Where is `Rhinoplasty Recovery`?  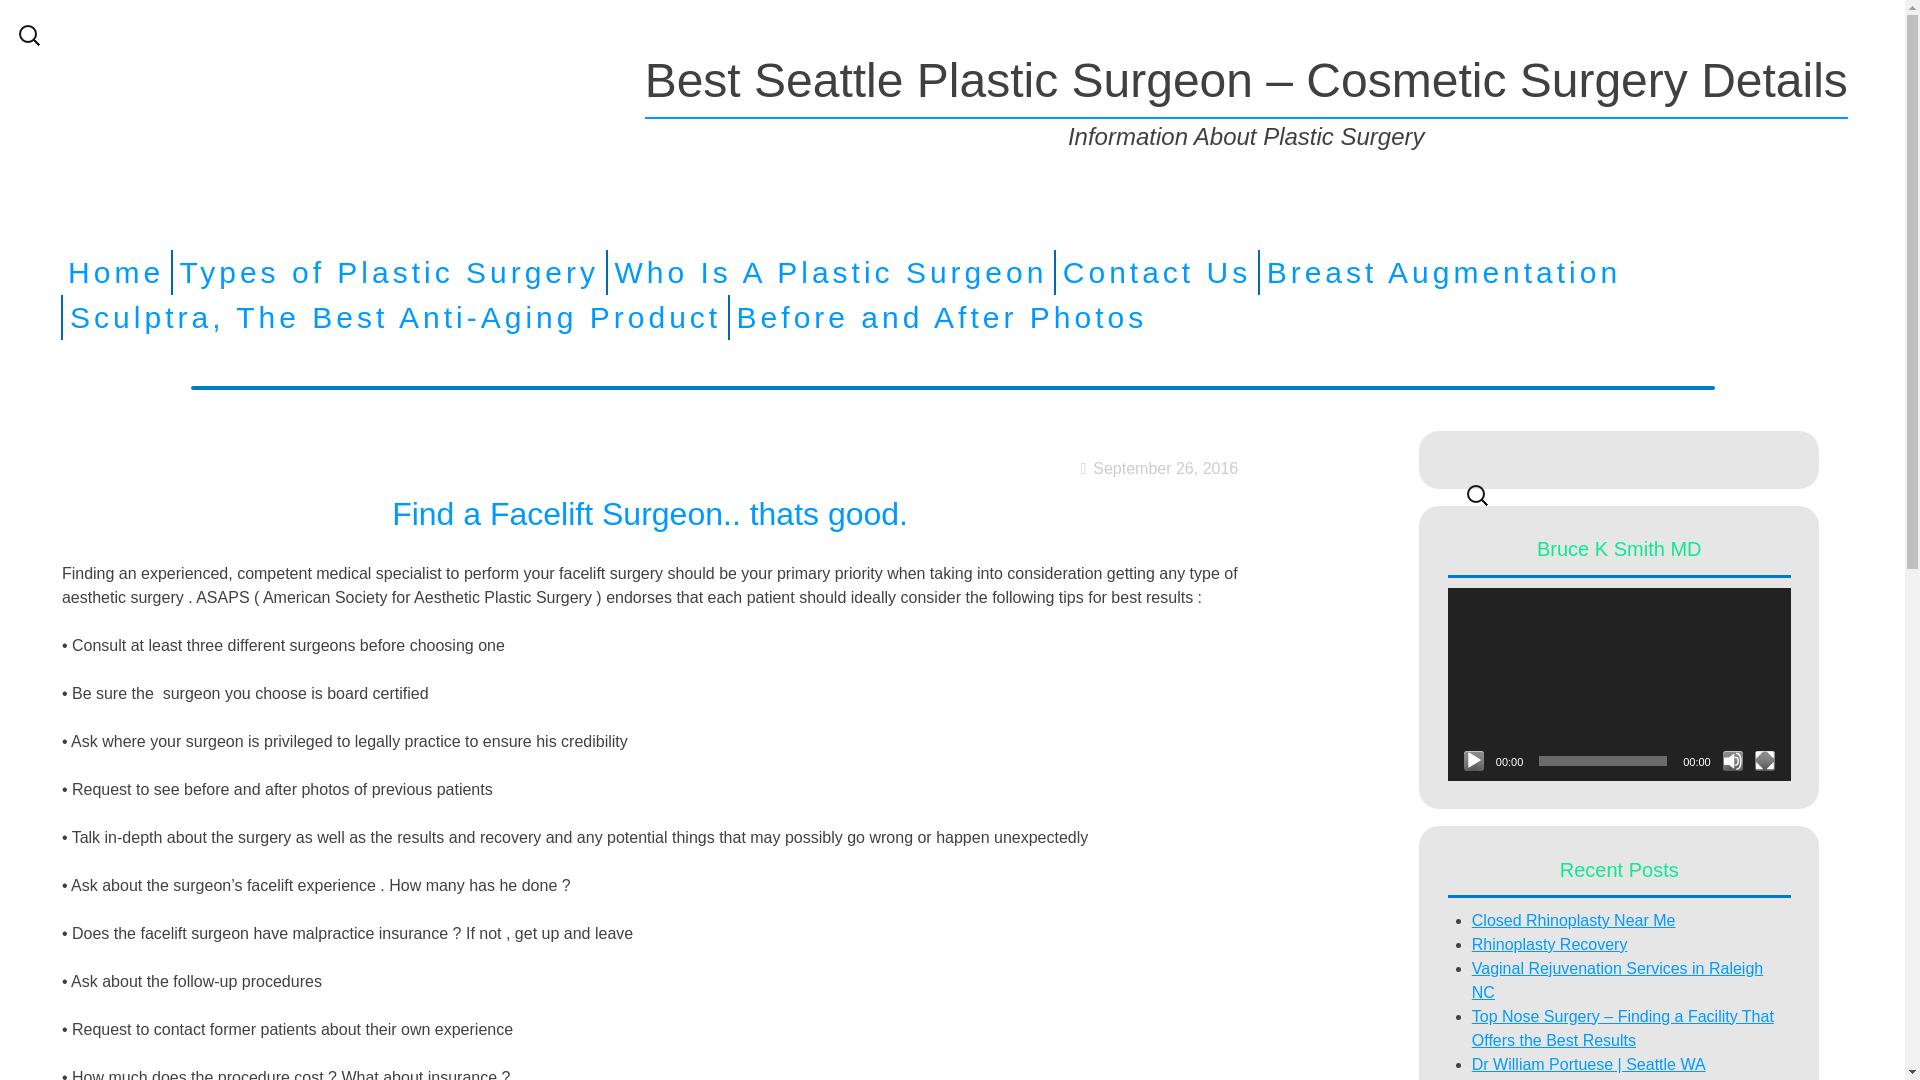
Rhinoplasty Recovery is located at coordinates (1550, 944).